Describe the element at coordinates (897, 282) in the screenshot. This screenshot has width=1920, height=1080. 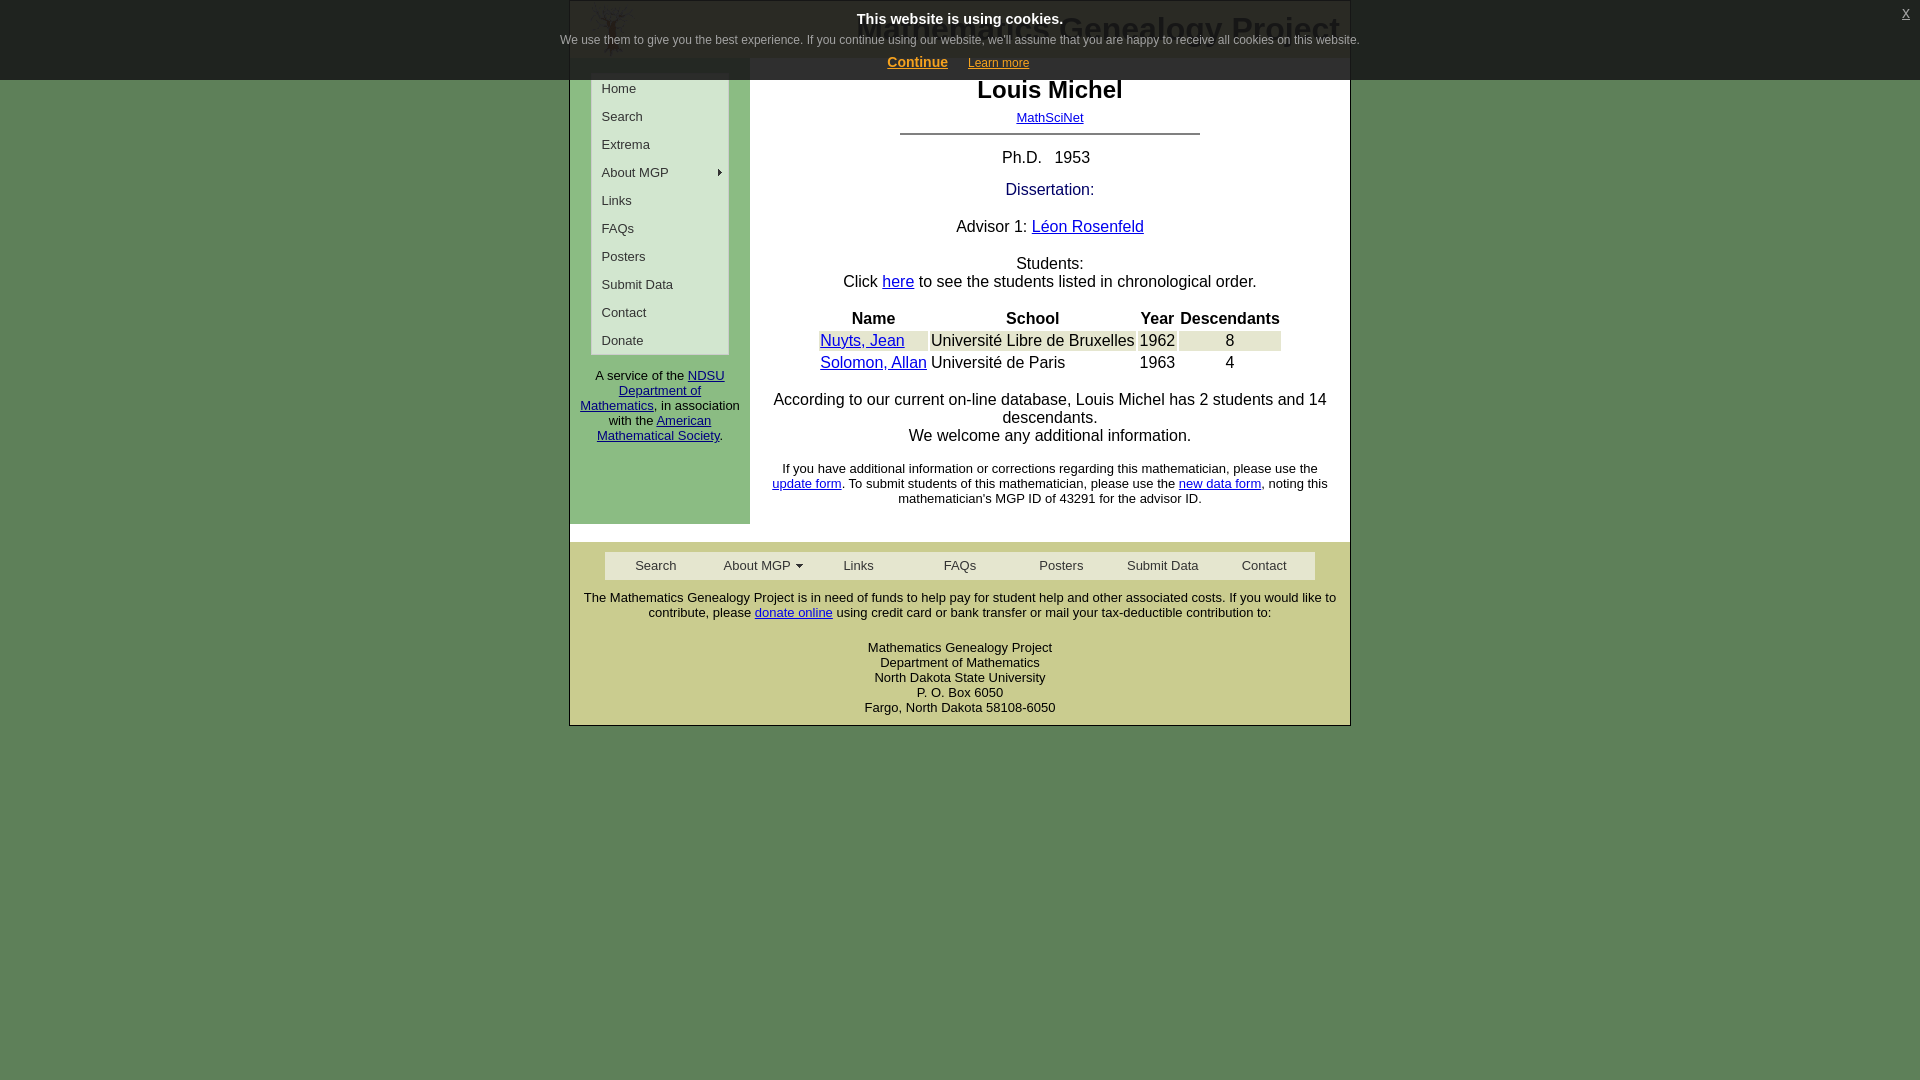
I see `here` at that location.